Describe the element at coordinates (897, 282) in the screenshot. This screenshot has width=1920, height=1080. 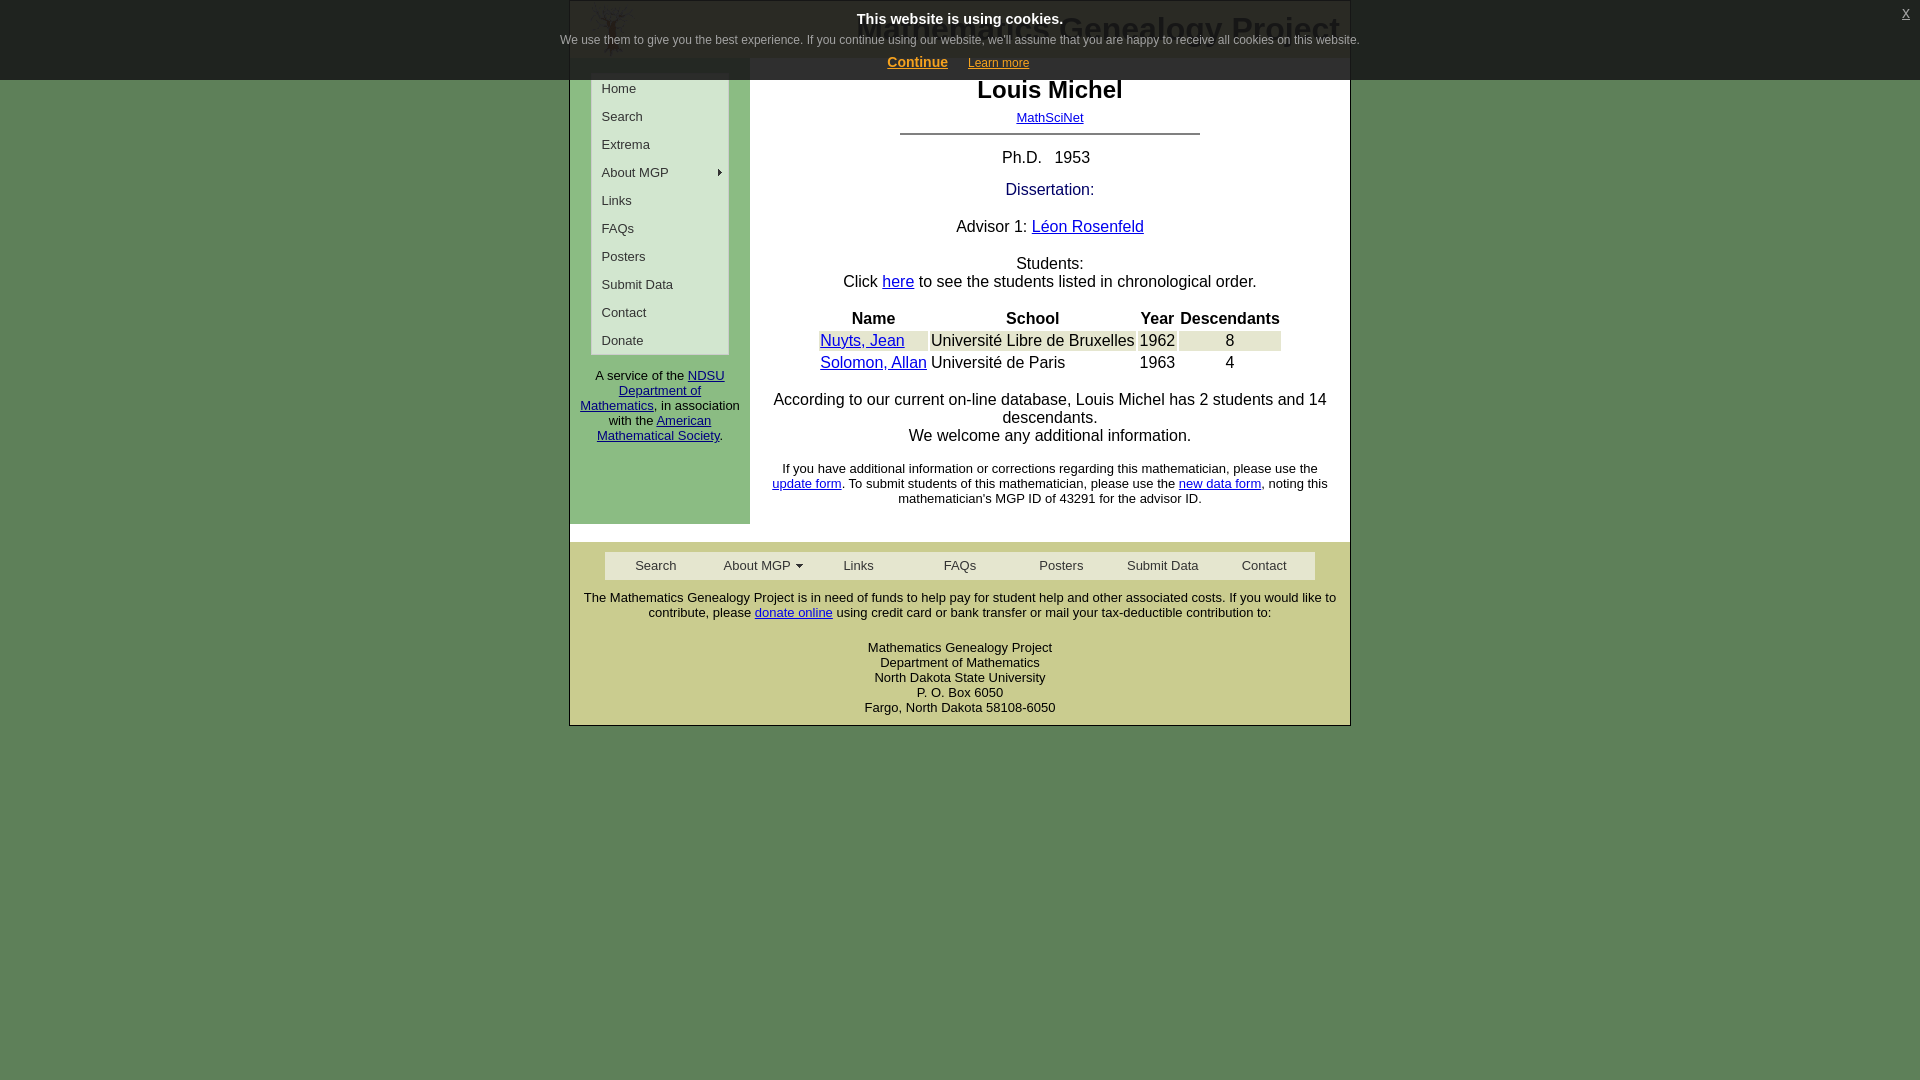
I see `here` at that location.